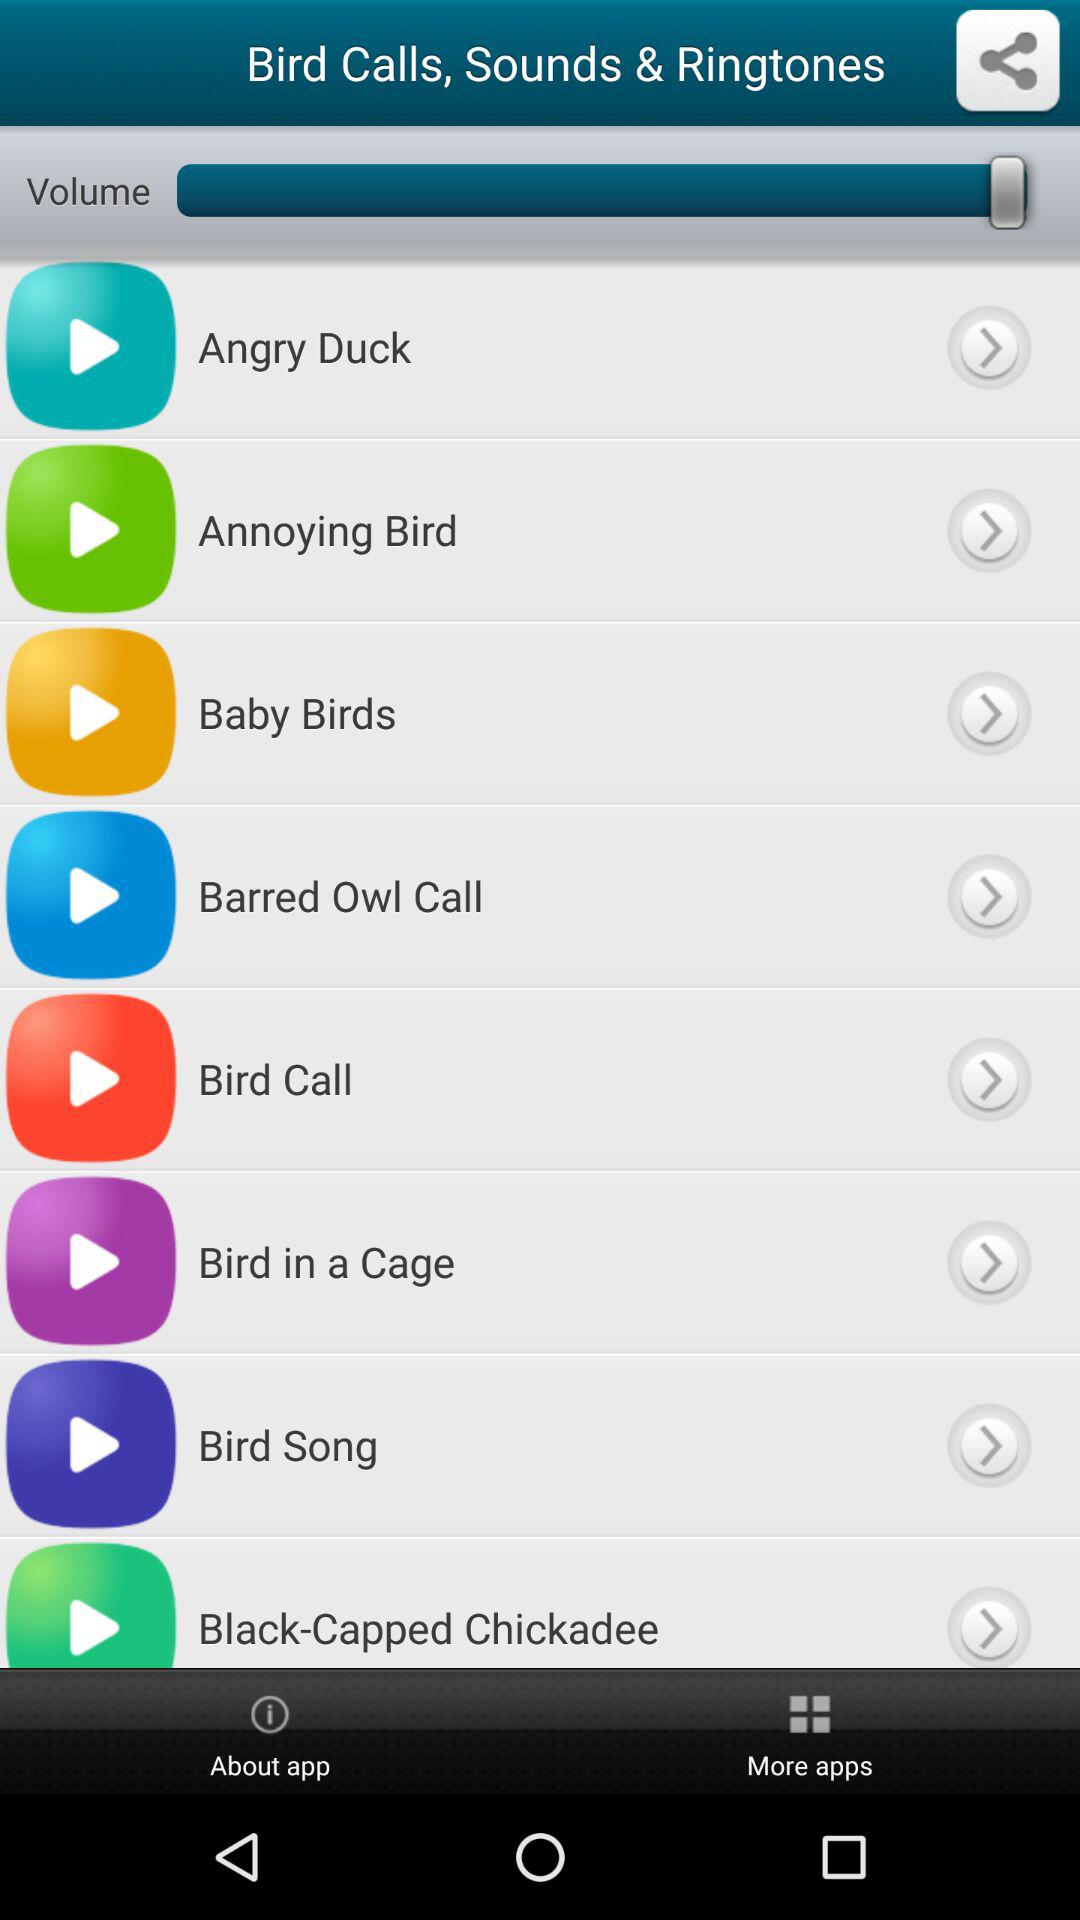 This screenshot has width=1080, height=1920. Describe the element at coordinates (988, 346) in the screenshot. I see `go to next` at that location.